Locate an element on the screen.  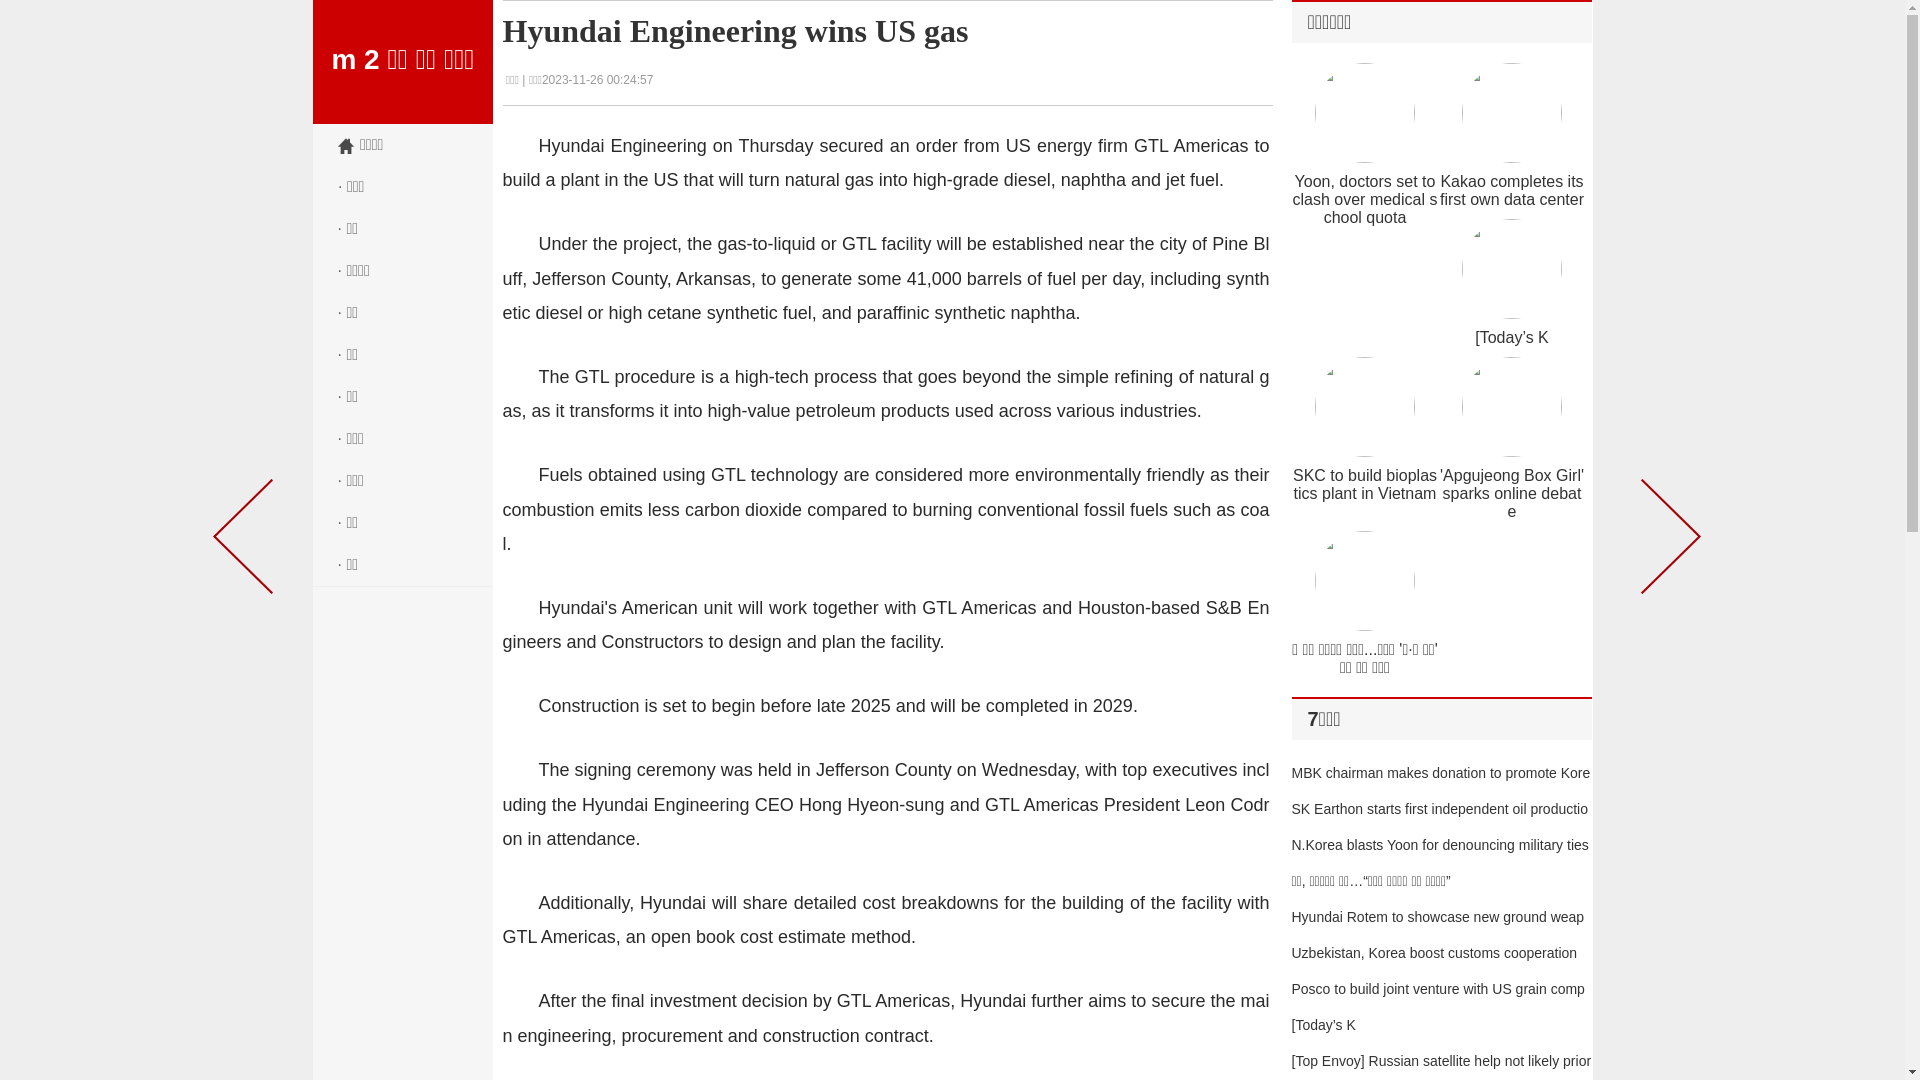
Hyundai Engineering wins US gas is located at coordinates (735, 31).